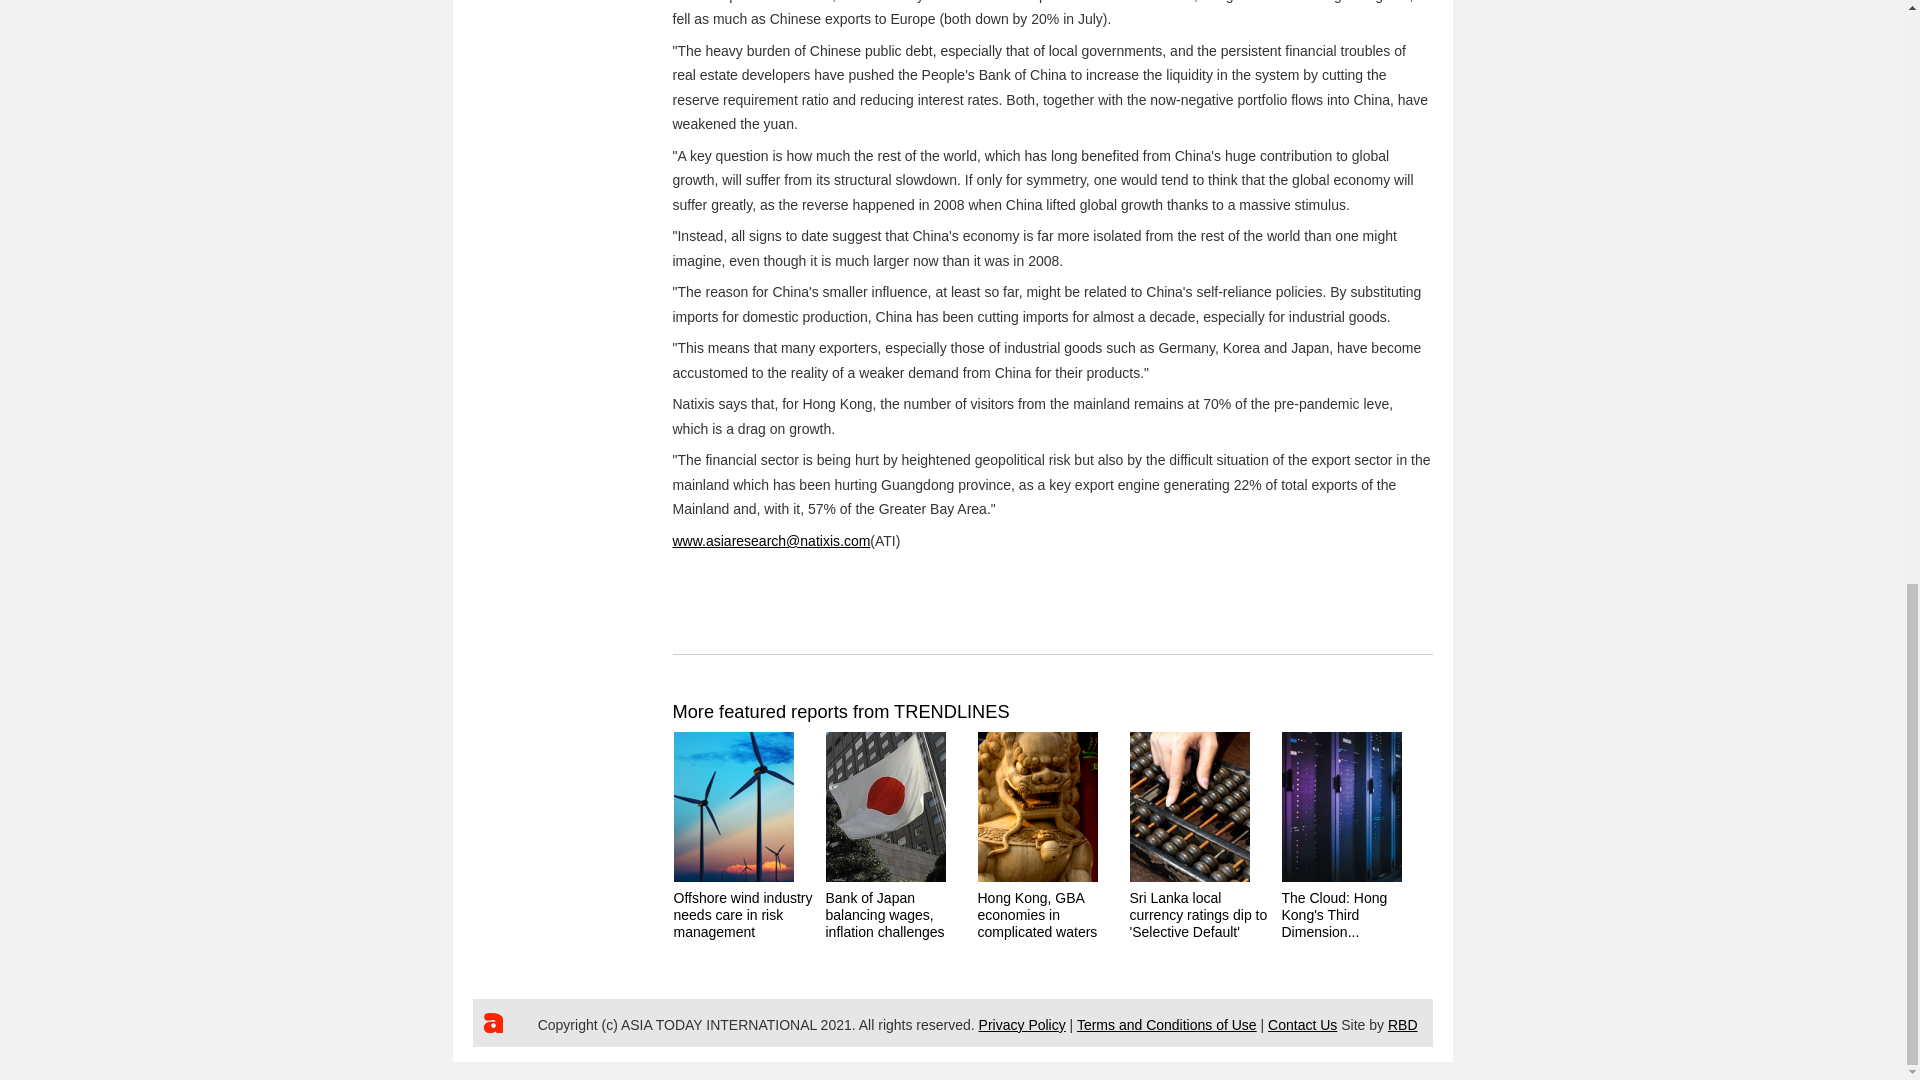  Describe the element at coordinates (884, 914) in the screenshot. I see `Bank of Japan balancing wages, inflation challenges` at that location.